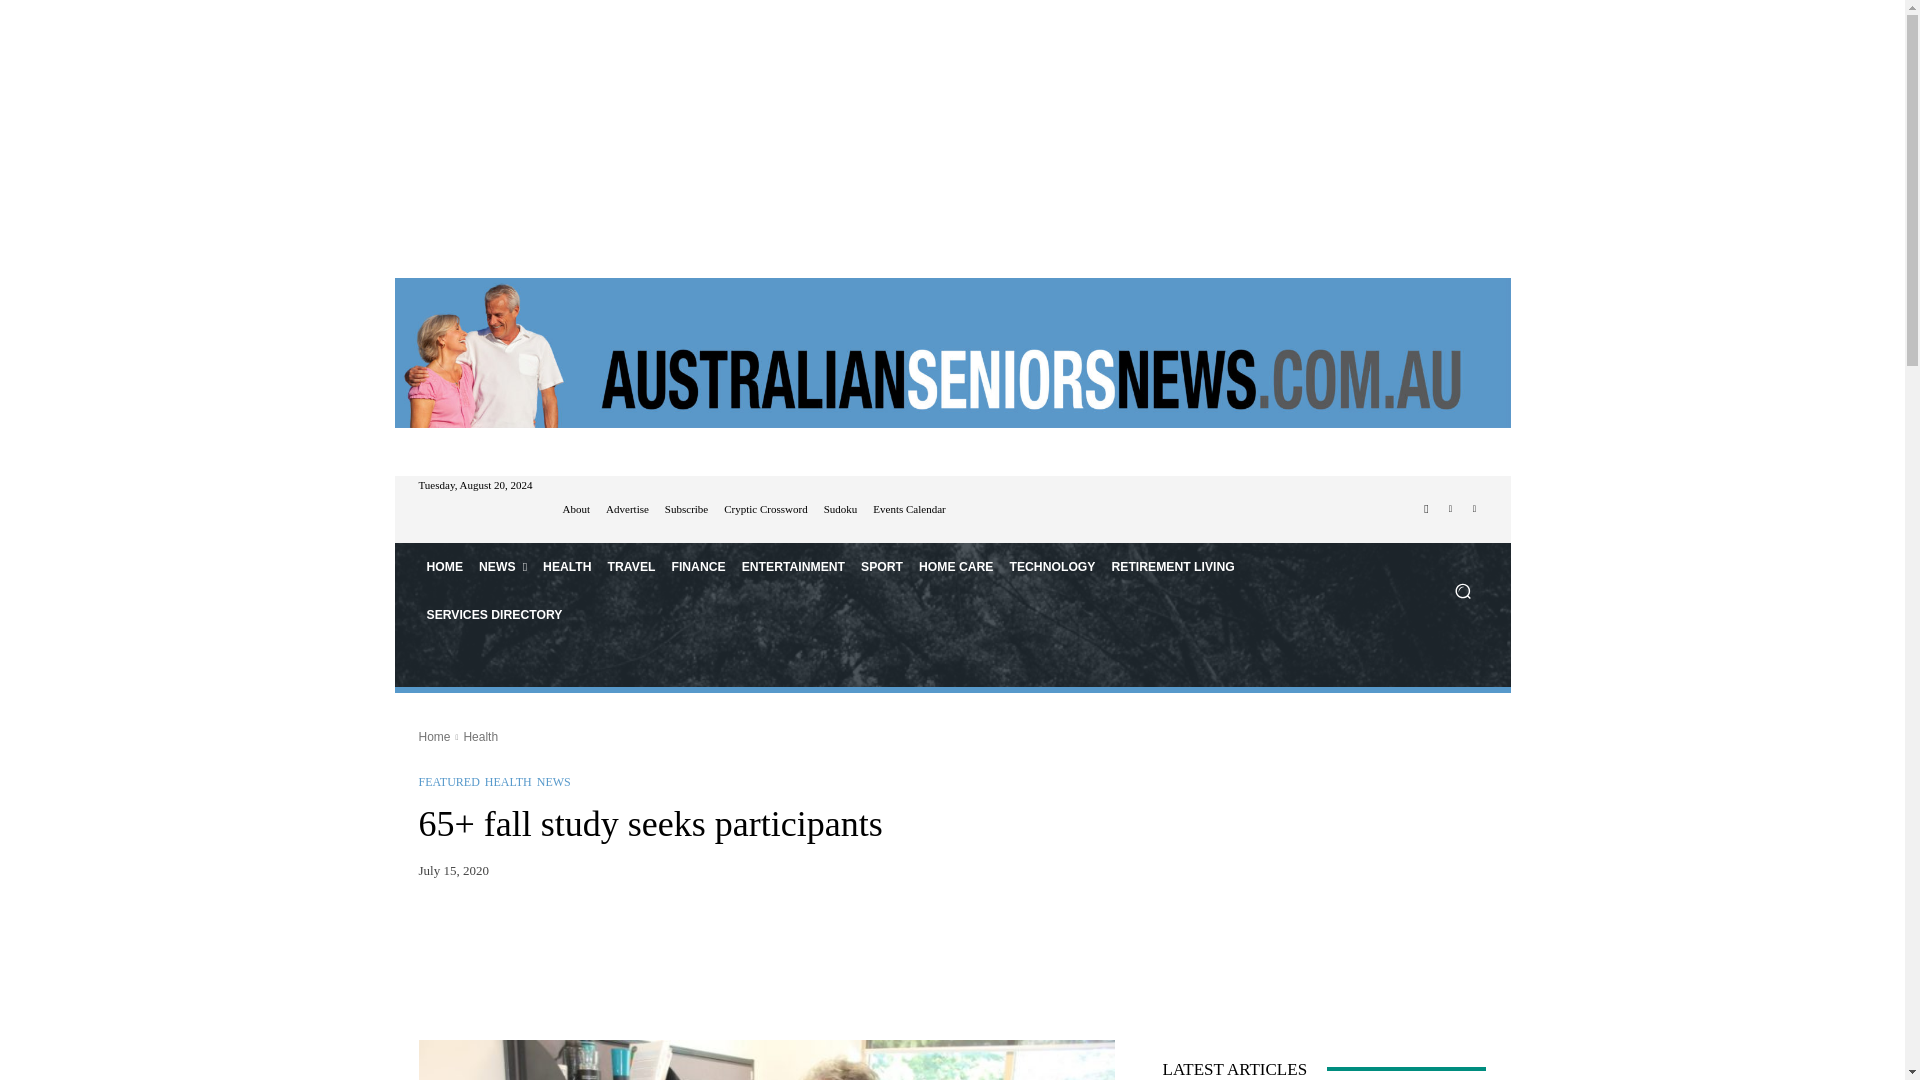  What do you see at coordinates (764, 510) in the screenshot?
I see `Cryptic Crossword` at bounding box center [764, 510].